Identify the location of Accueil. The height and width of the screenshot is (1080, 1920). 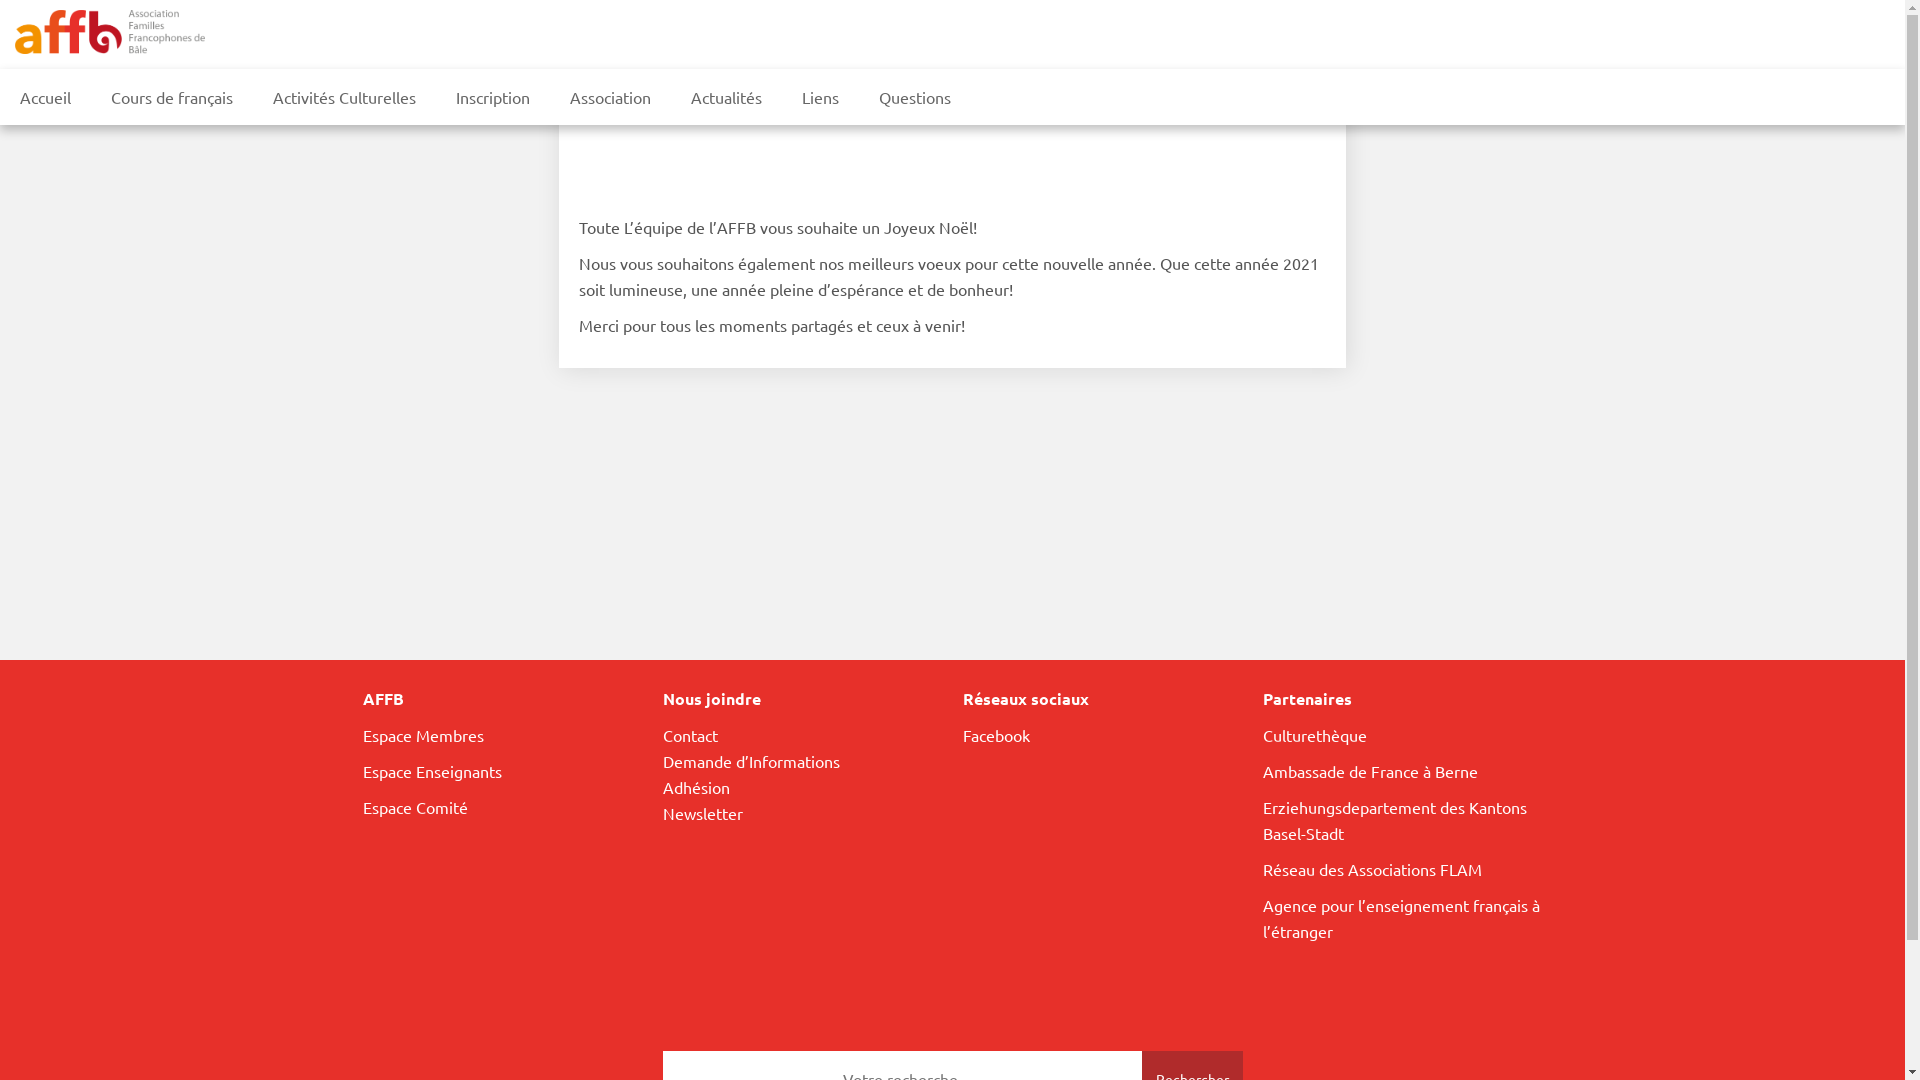
(46, 97).